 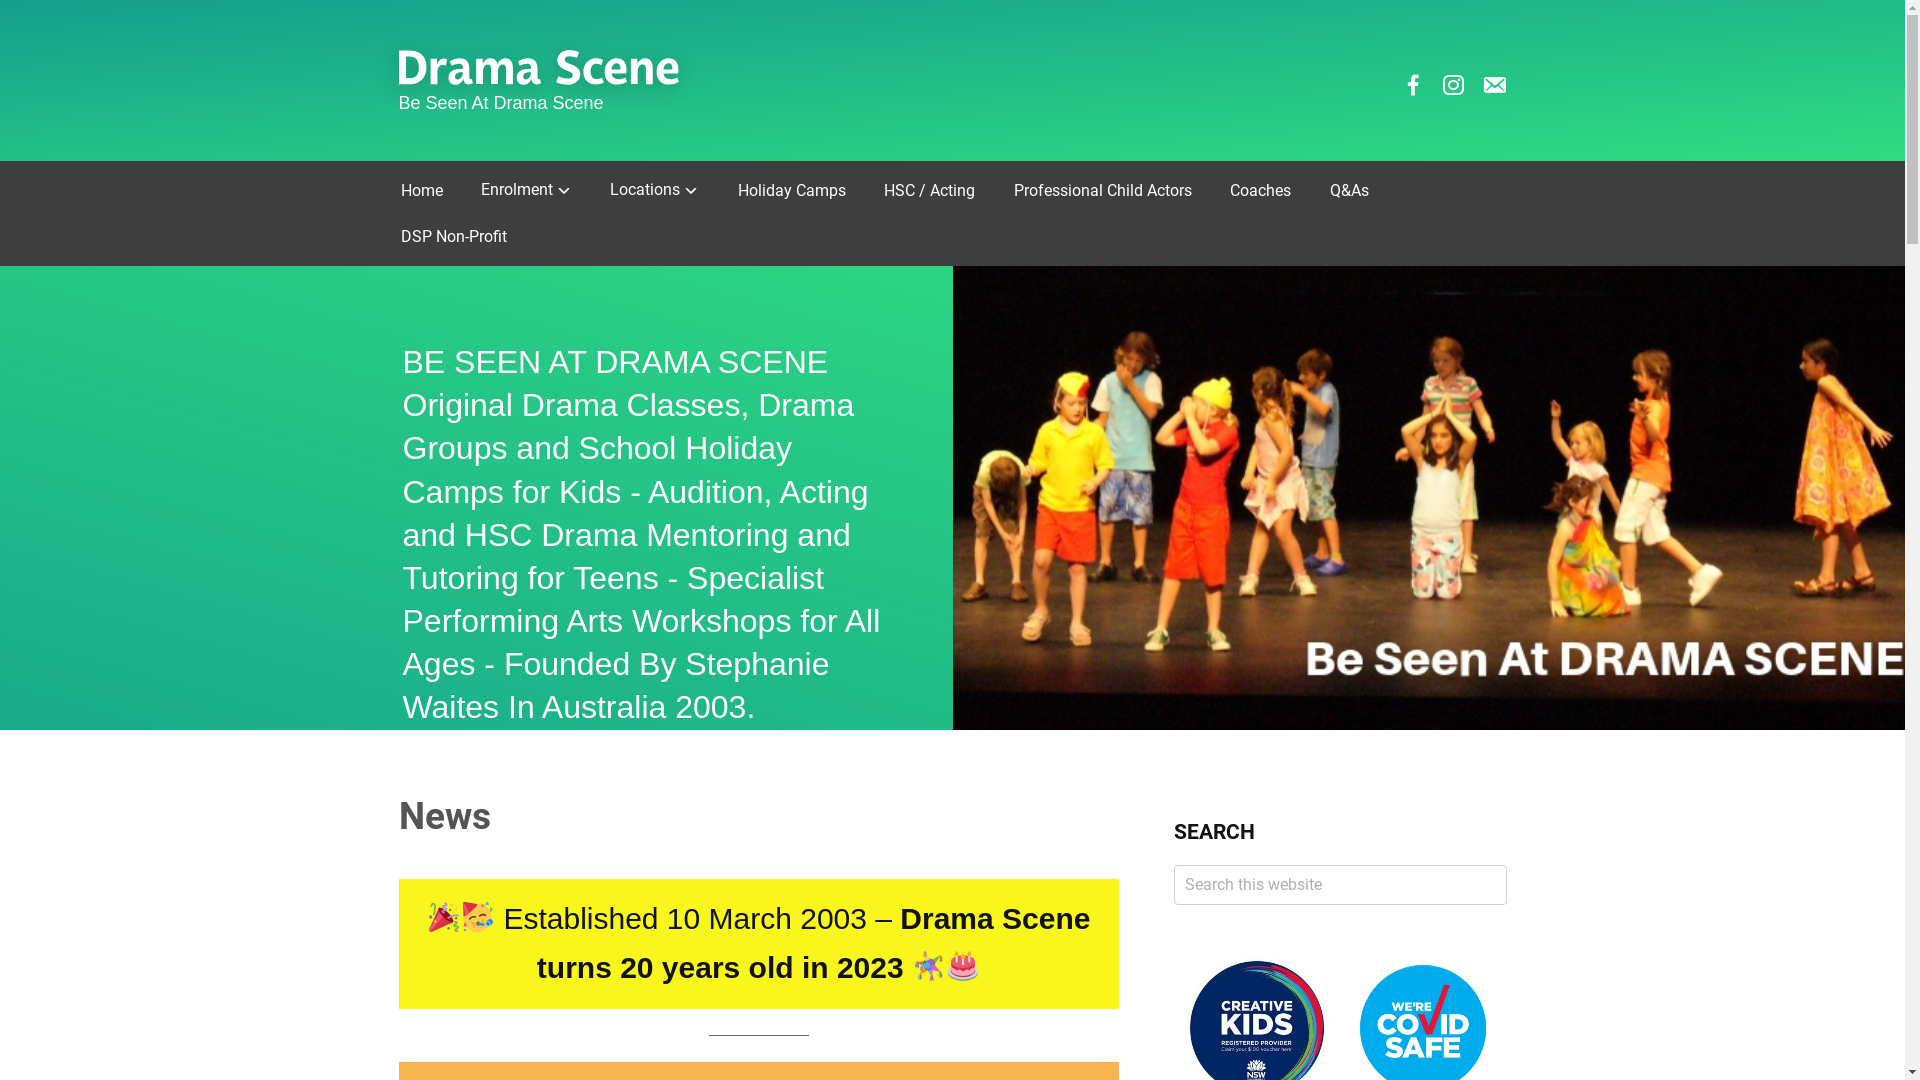 What do you see at coordinates (1118, 191) in the screenshot?
I see `Professional Child Actors` at bounding box center [1118, 191].